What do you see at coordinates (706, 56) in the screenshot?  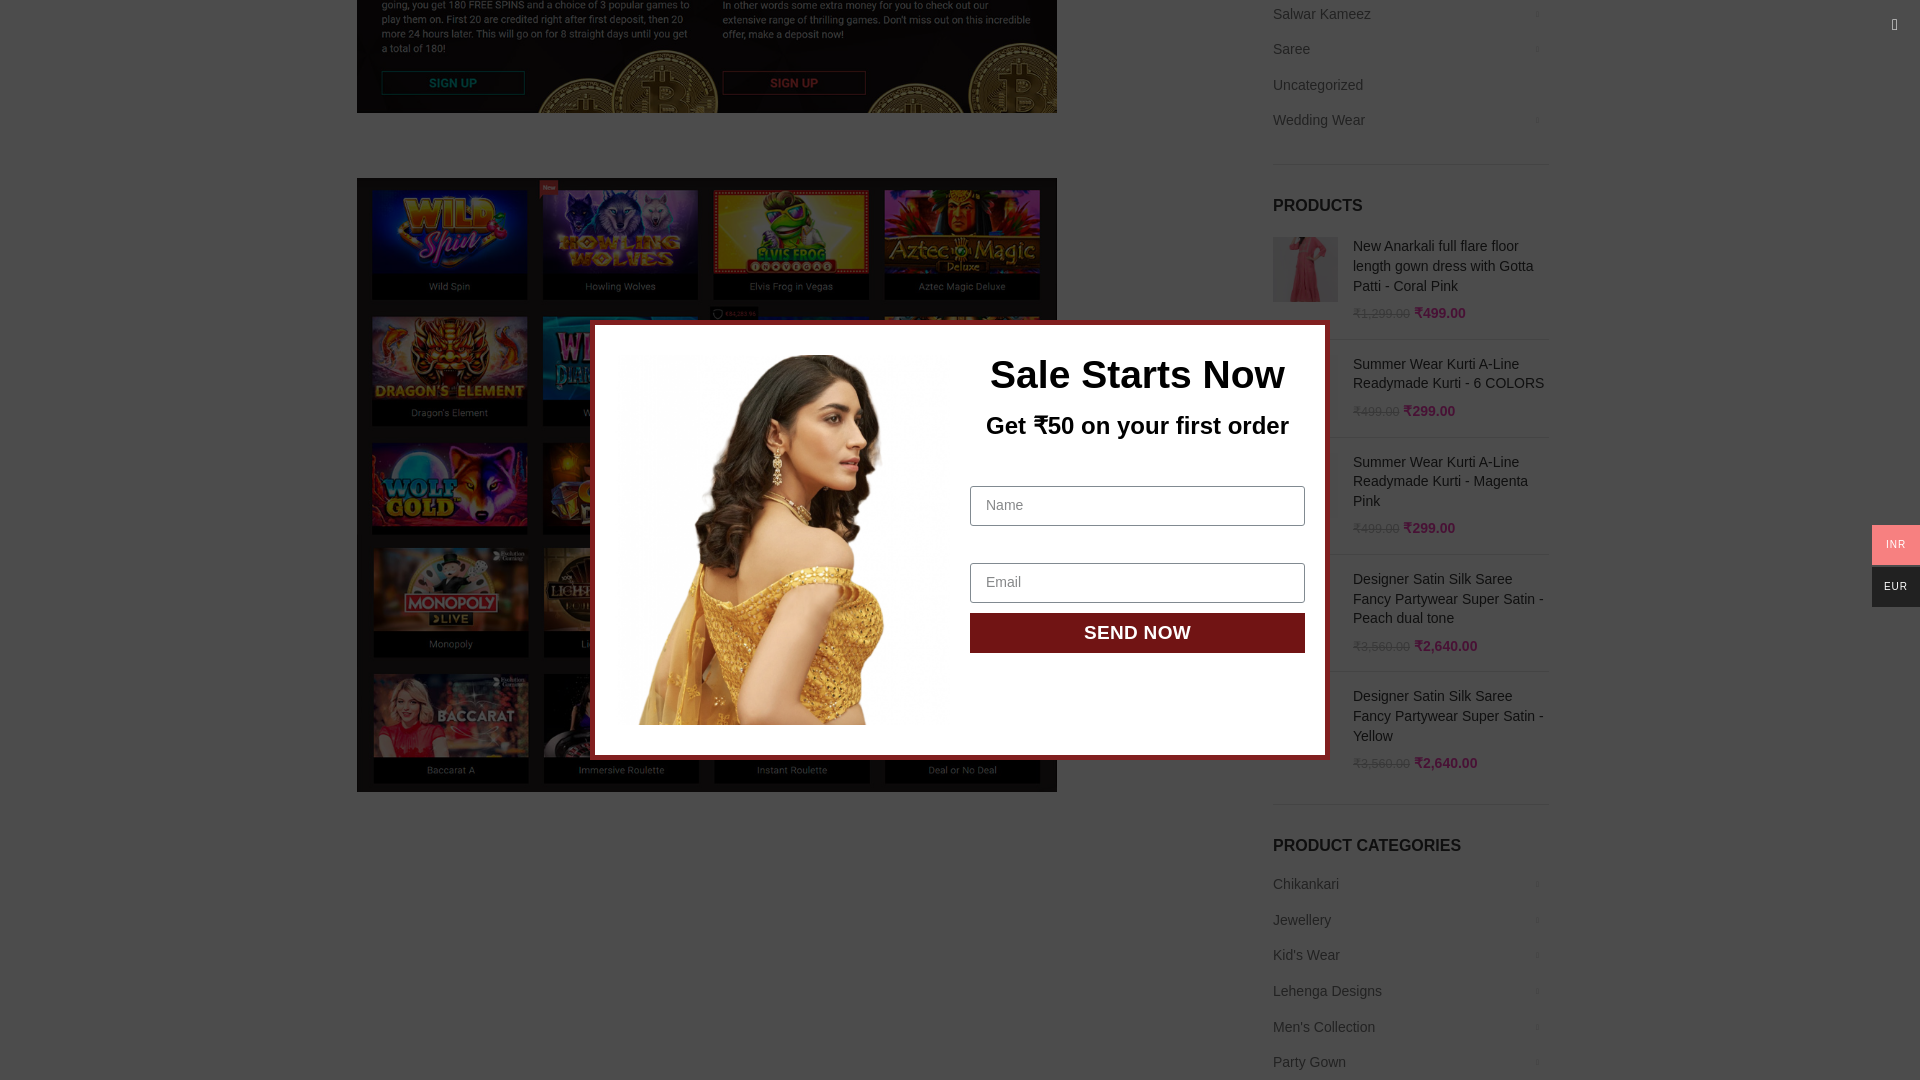 I see `Spinning dvd` at bounding box center [706, 56].